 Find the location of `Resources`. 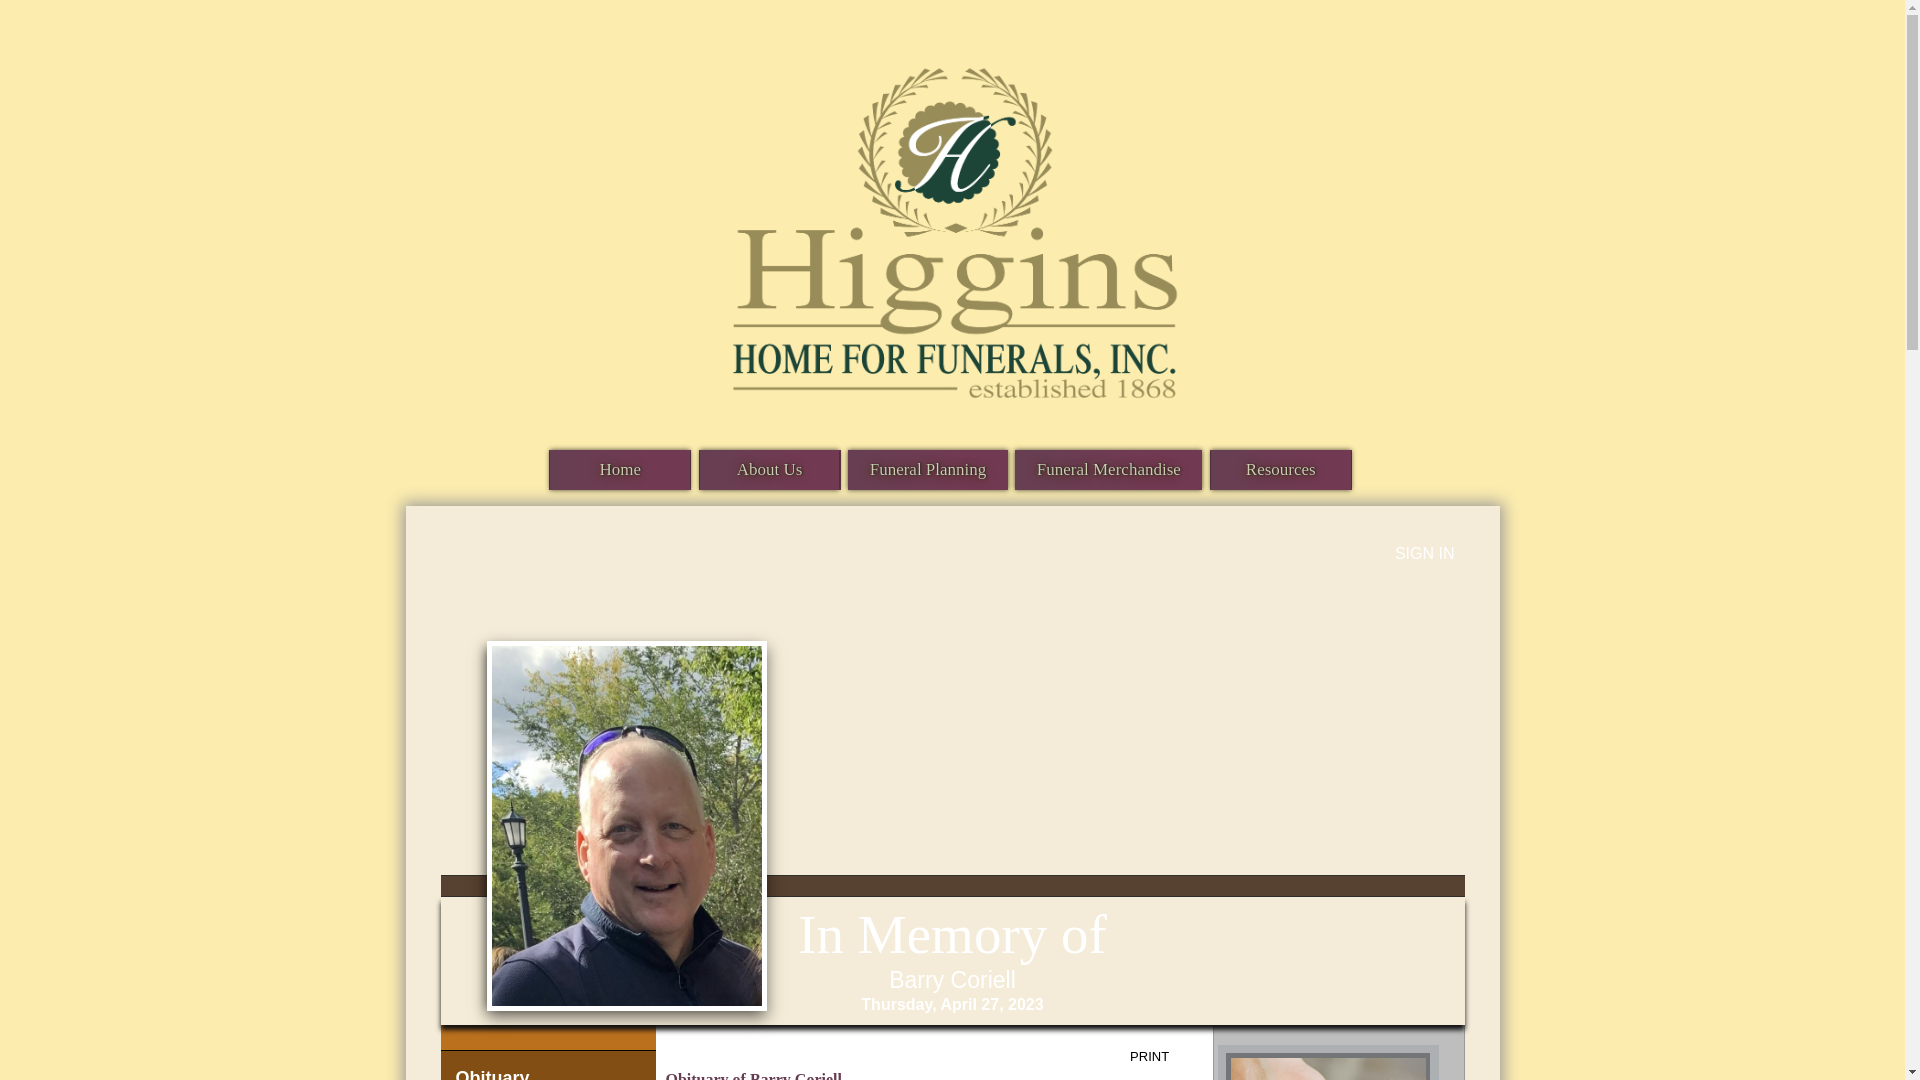

Resources is located at coordinates (1281, 470).